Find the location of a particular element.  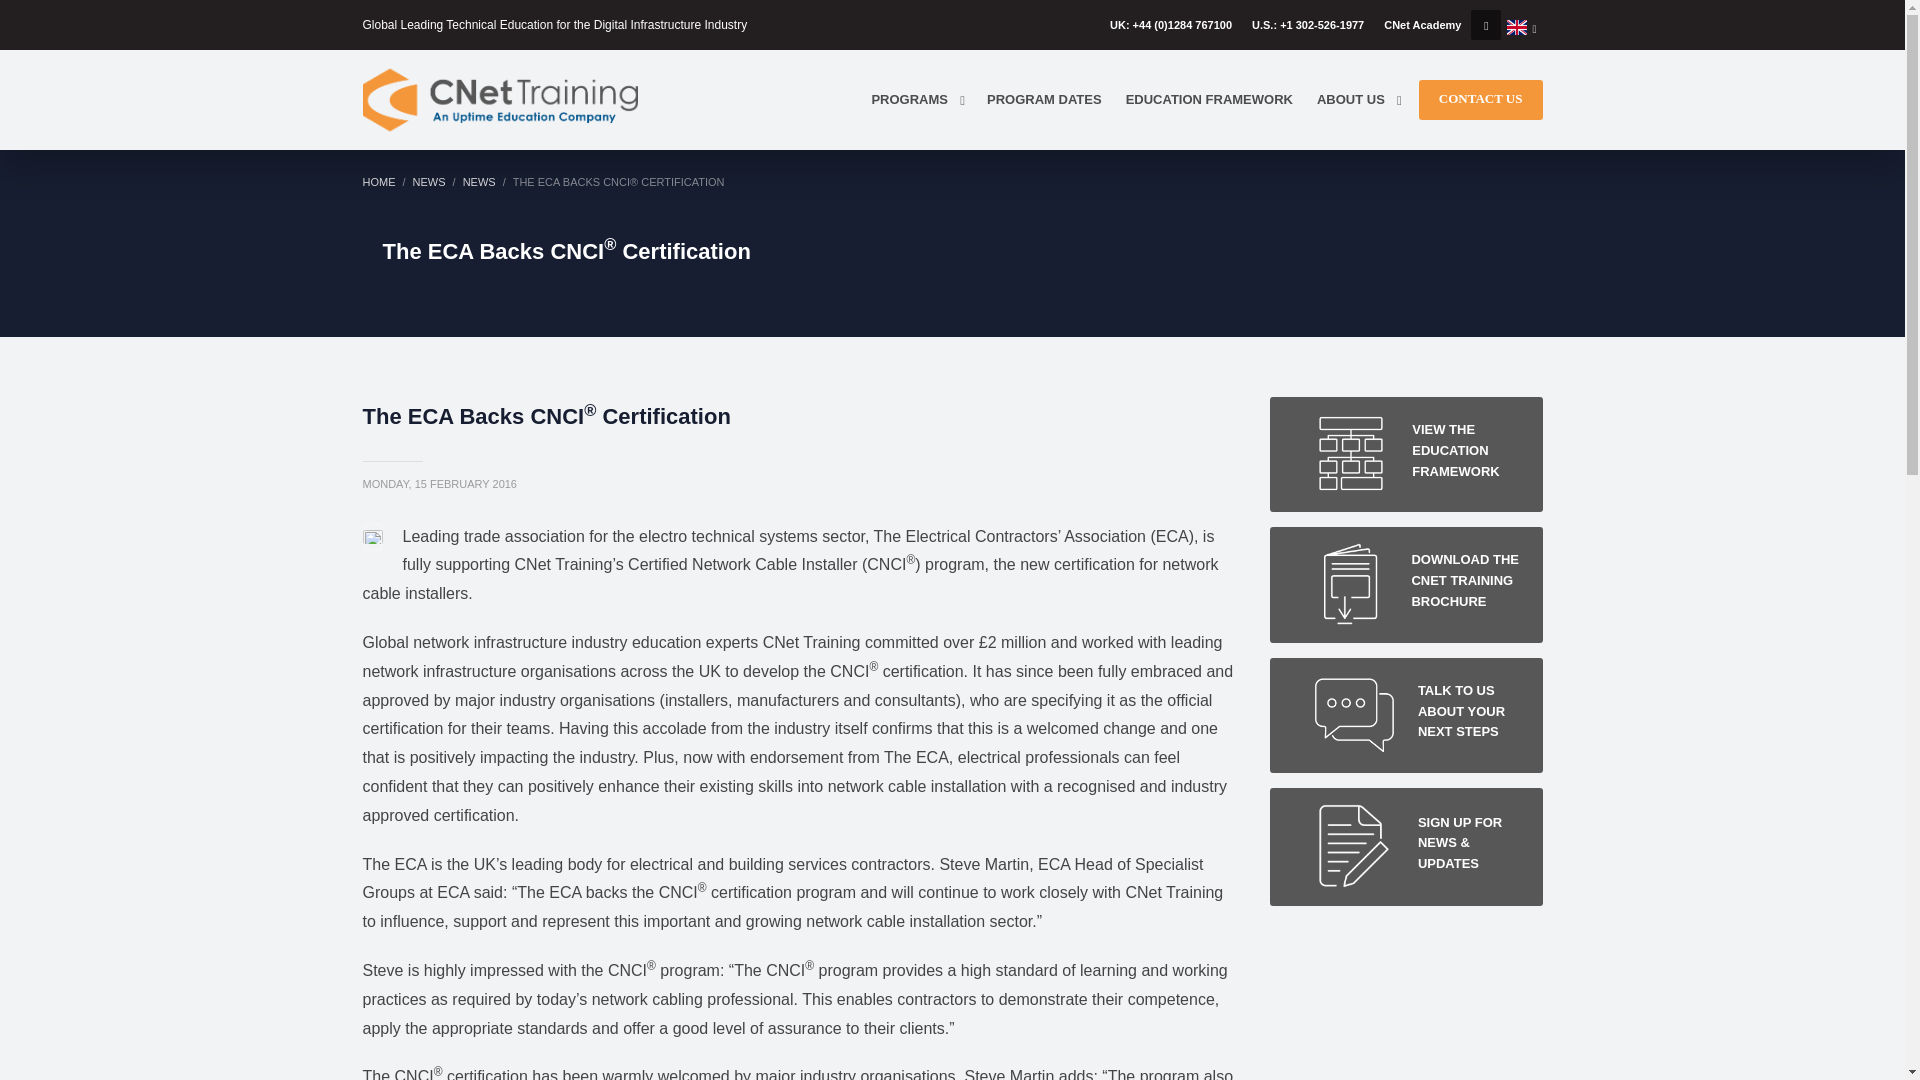

Framework is located at coordinates (1406, 584).